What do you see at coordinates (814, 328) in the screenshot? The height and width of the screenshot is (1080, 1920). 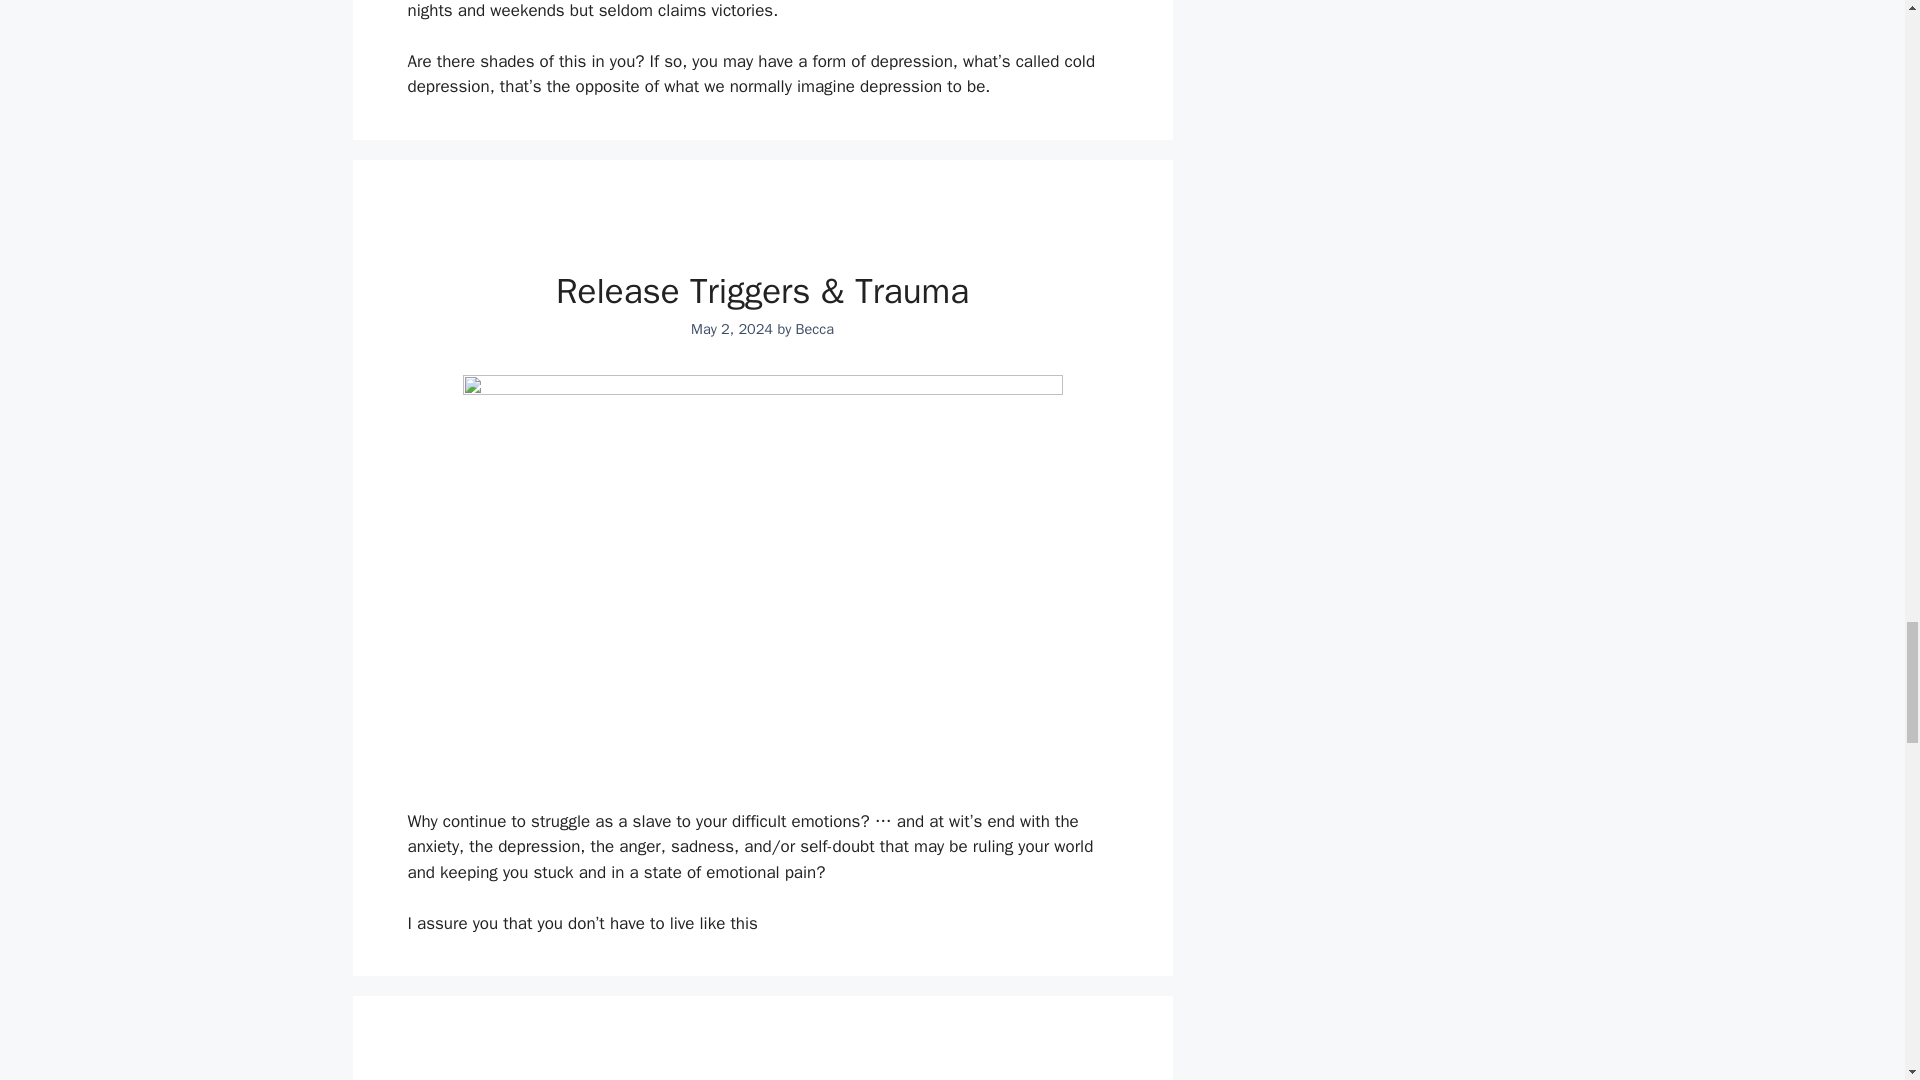 I see `View all posts by Becca` at bounding box center [814, 328].